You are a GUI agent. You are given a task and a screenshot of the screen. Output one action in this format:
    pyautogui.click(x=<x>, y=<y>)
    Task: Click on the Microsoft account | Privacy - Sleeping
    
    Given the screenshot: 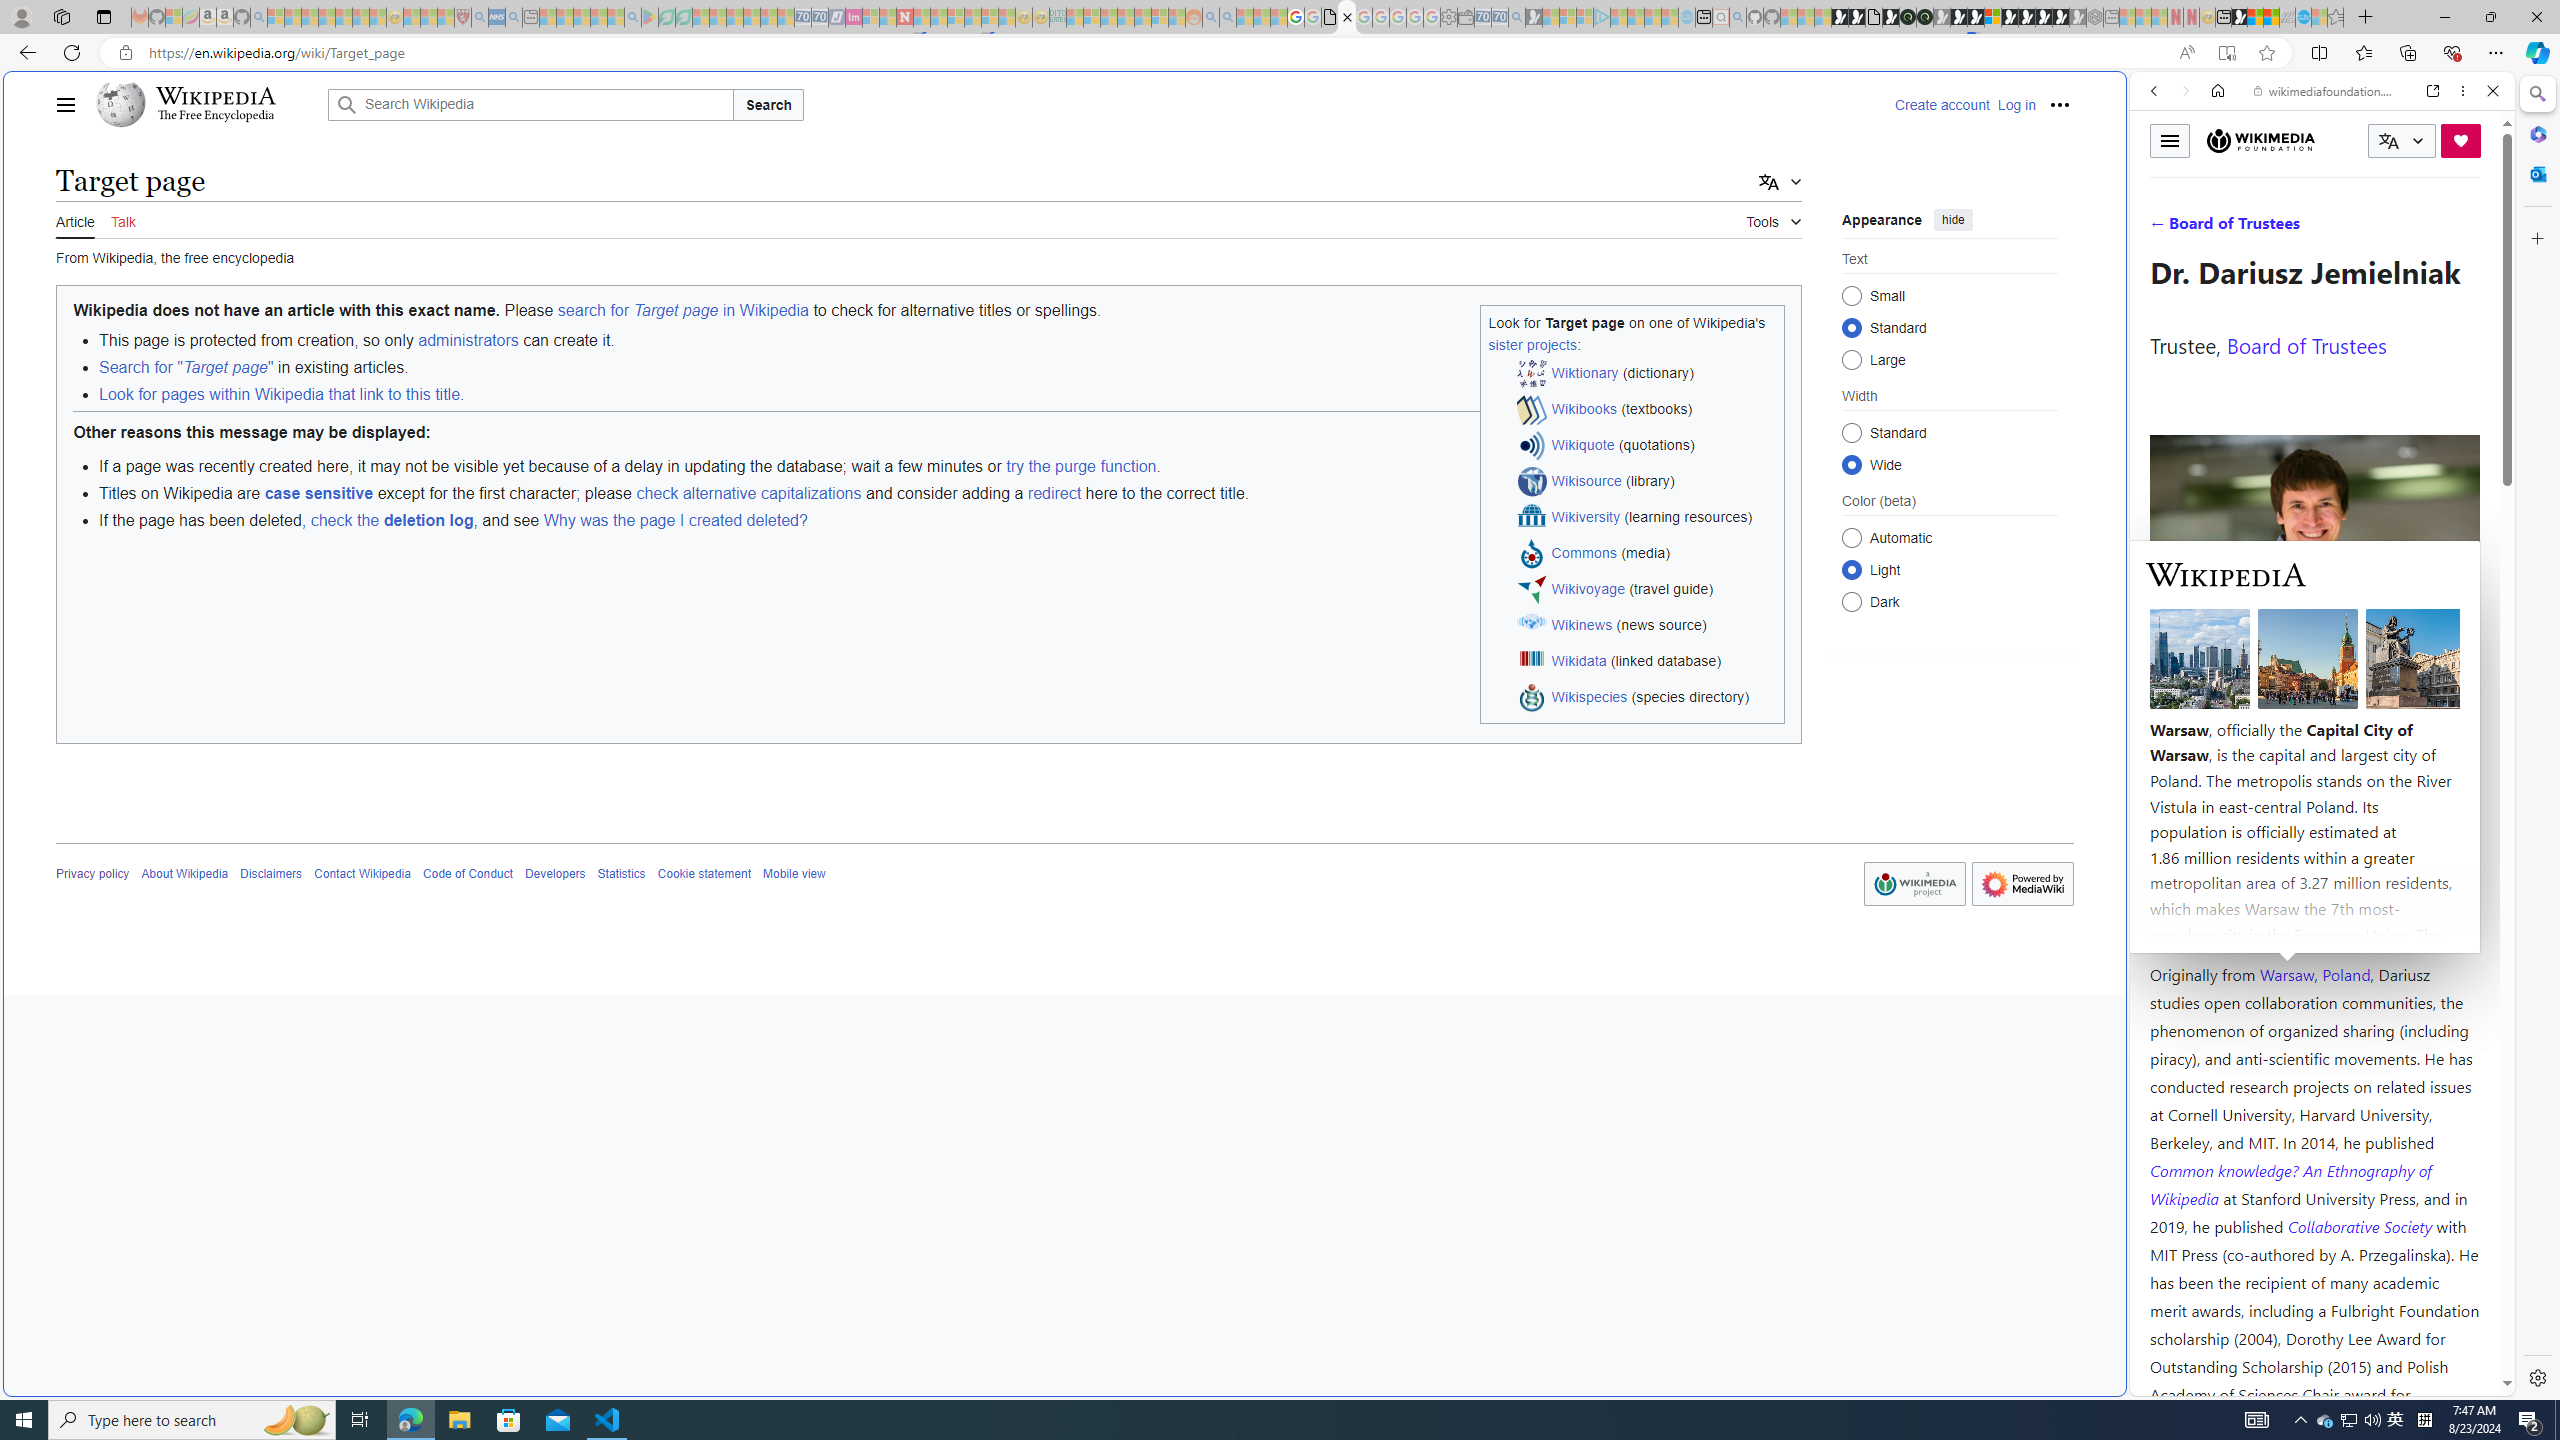 What is the action you would take?
    pyautogui.click(x=1584, y=17)
    